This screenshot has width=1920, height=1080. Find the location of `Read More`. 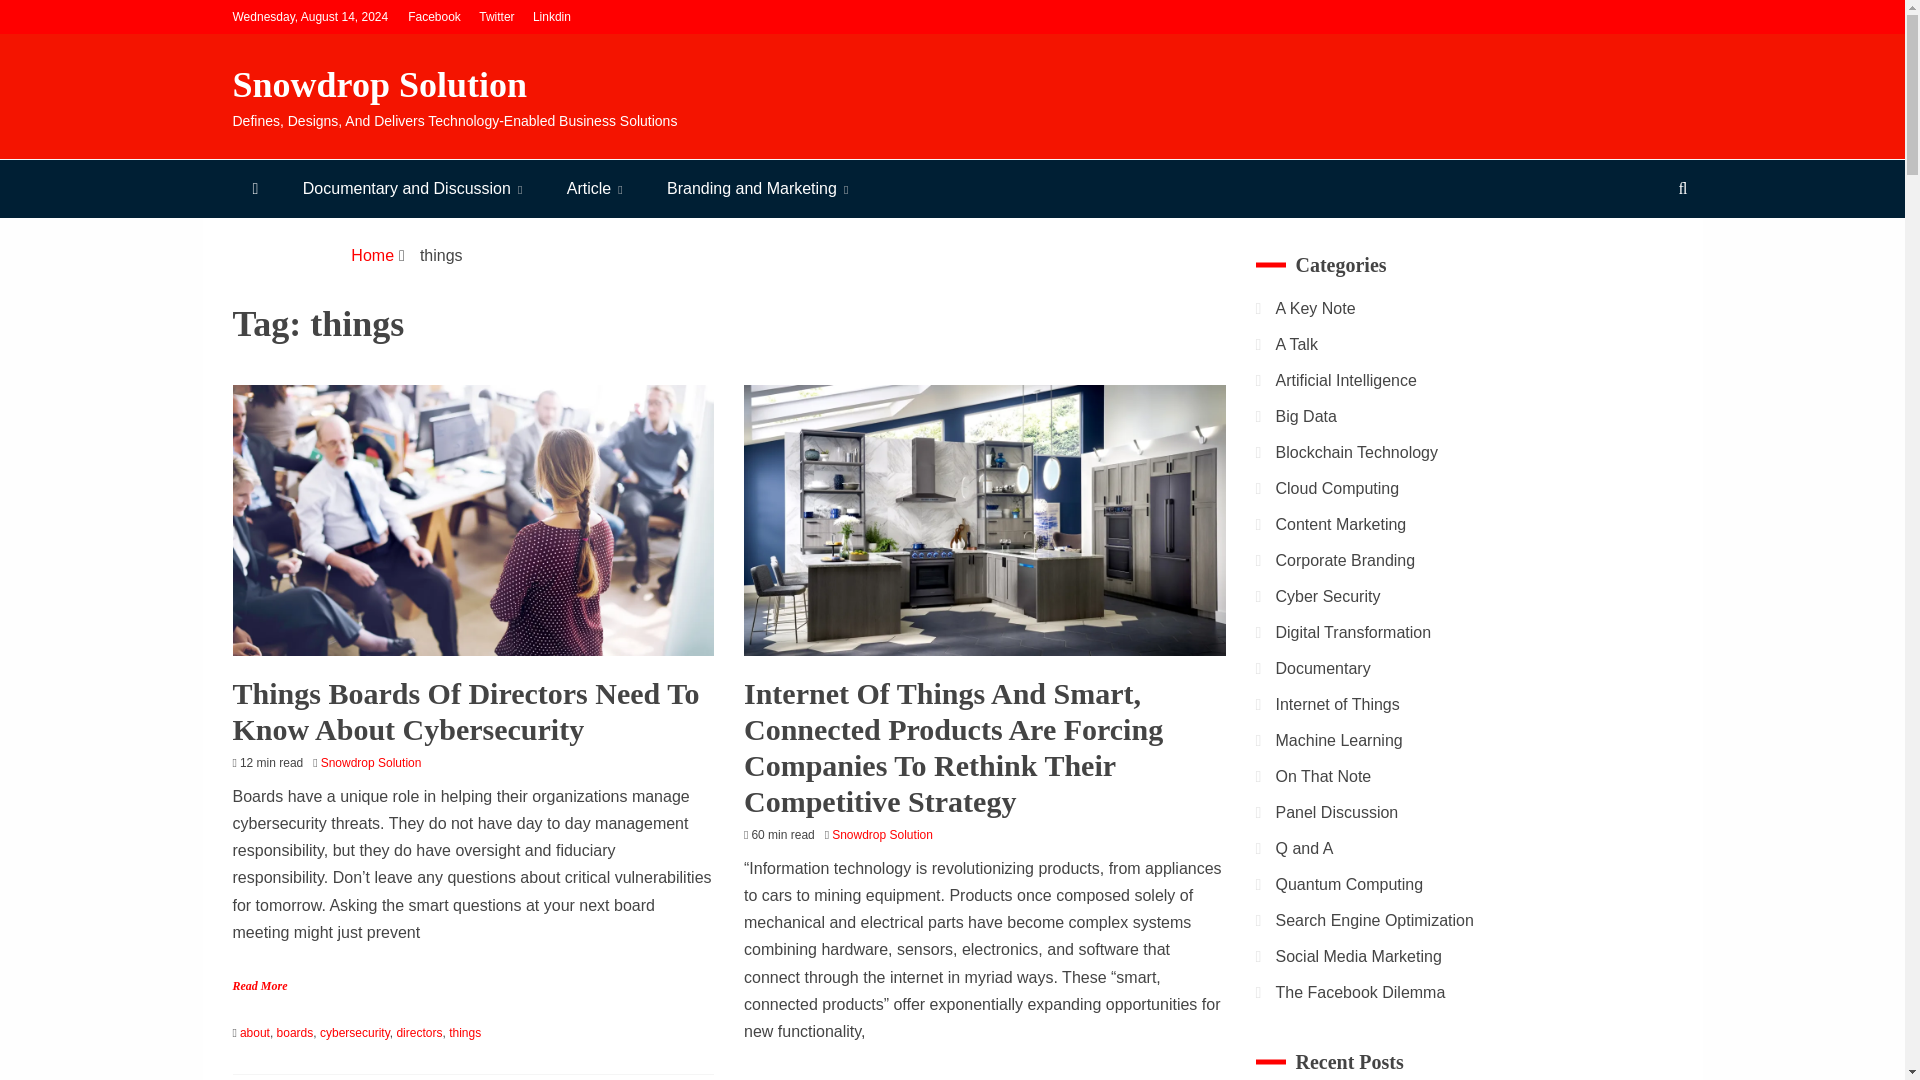

Read More is located at coordinates (259, 985).